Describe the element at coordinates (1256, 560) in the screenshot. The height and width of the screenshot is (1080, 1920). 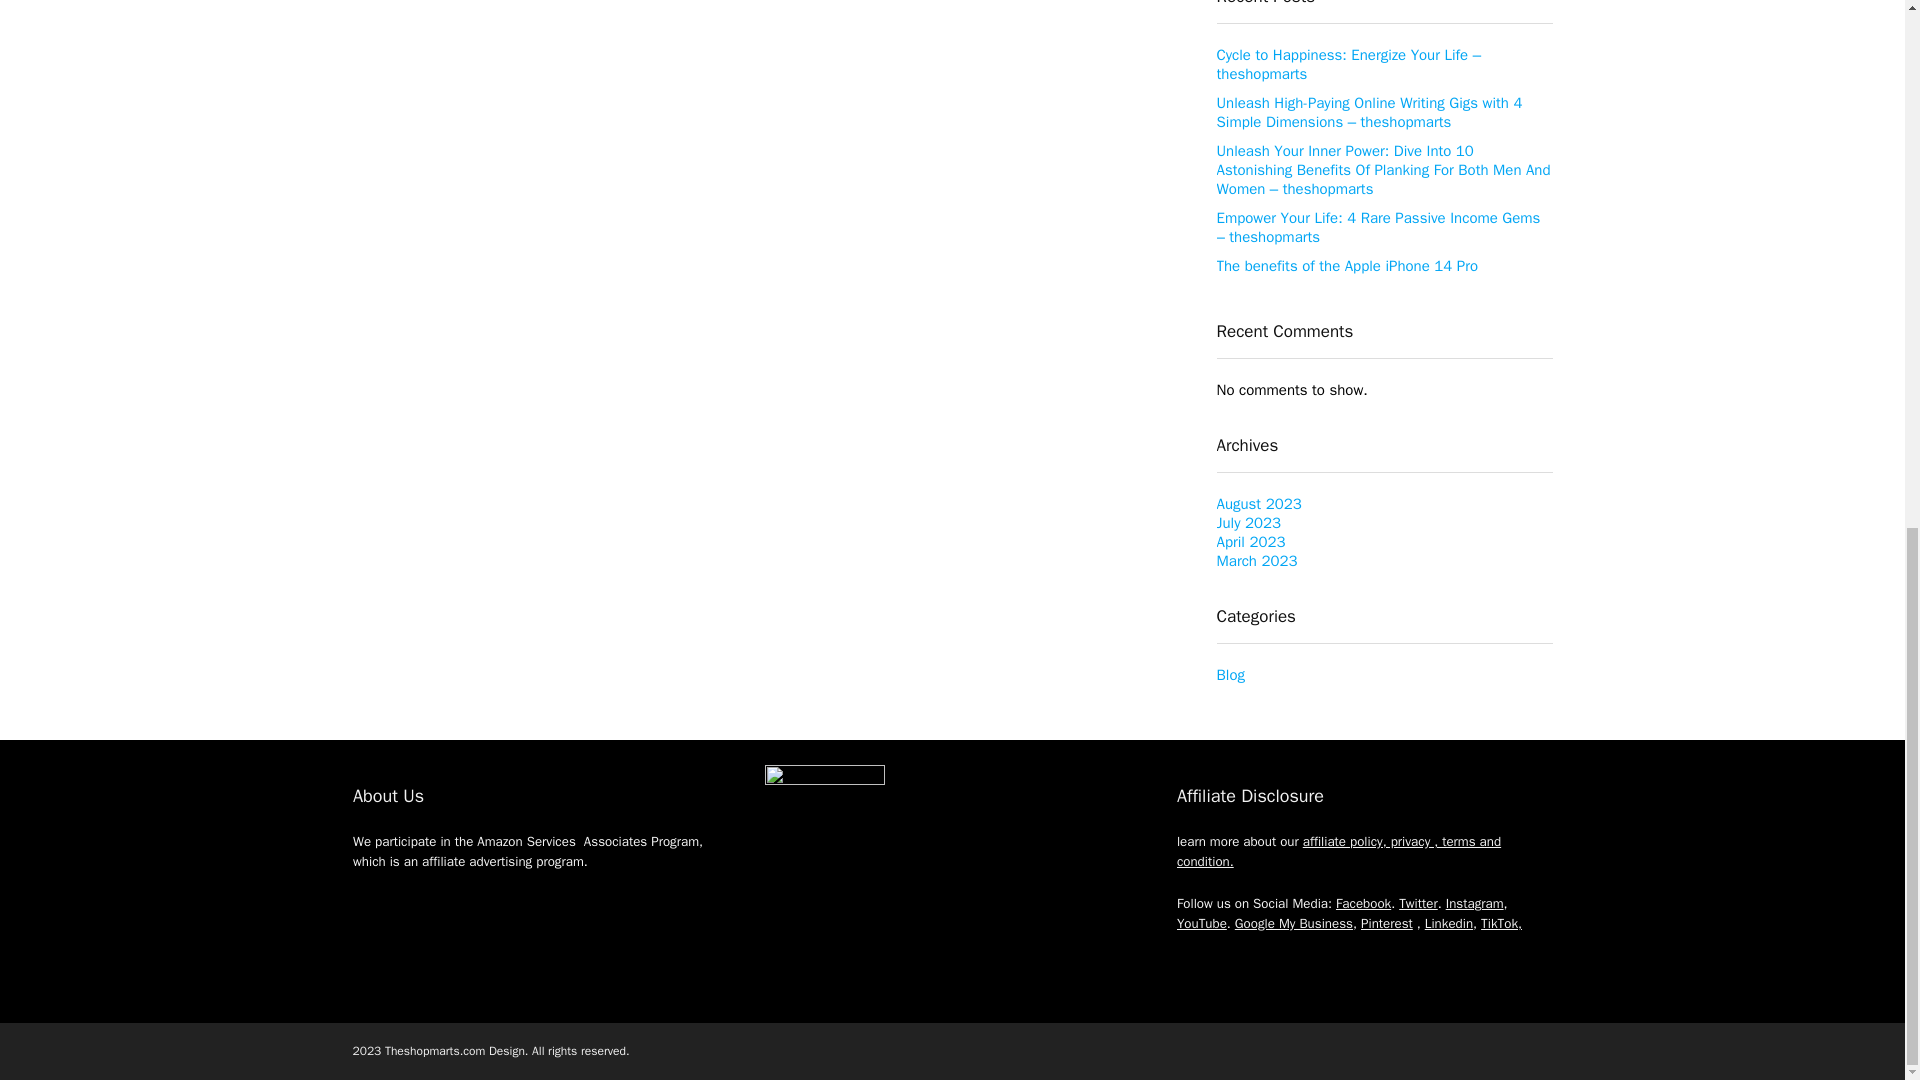
I see `March 2023` at that location.